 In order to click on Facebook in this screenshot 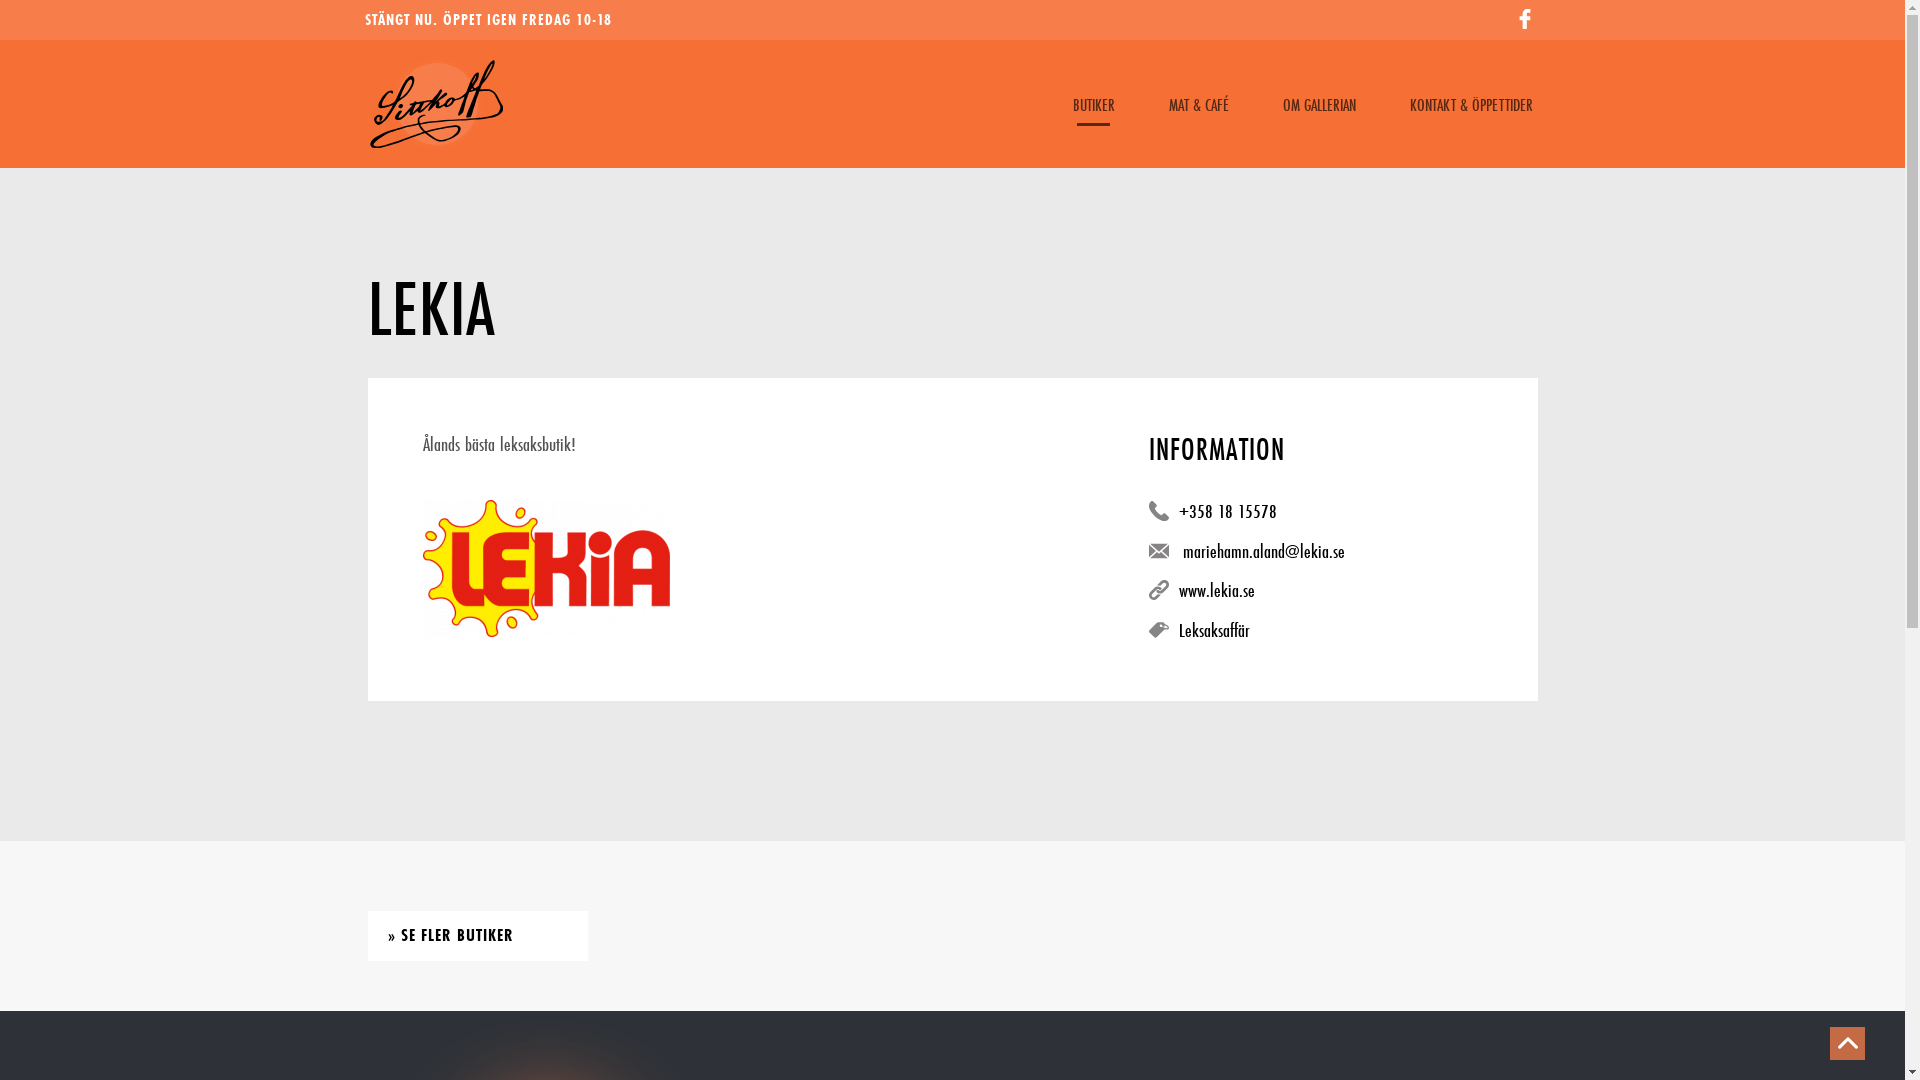, I will do `click(1524, 19)`.